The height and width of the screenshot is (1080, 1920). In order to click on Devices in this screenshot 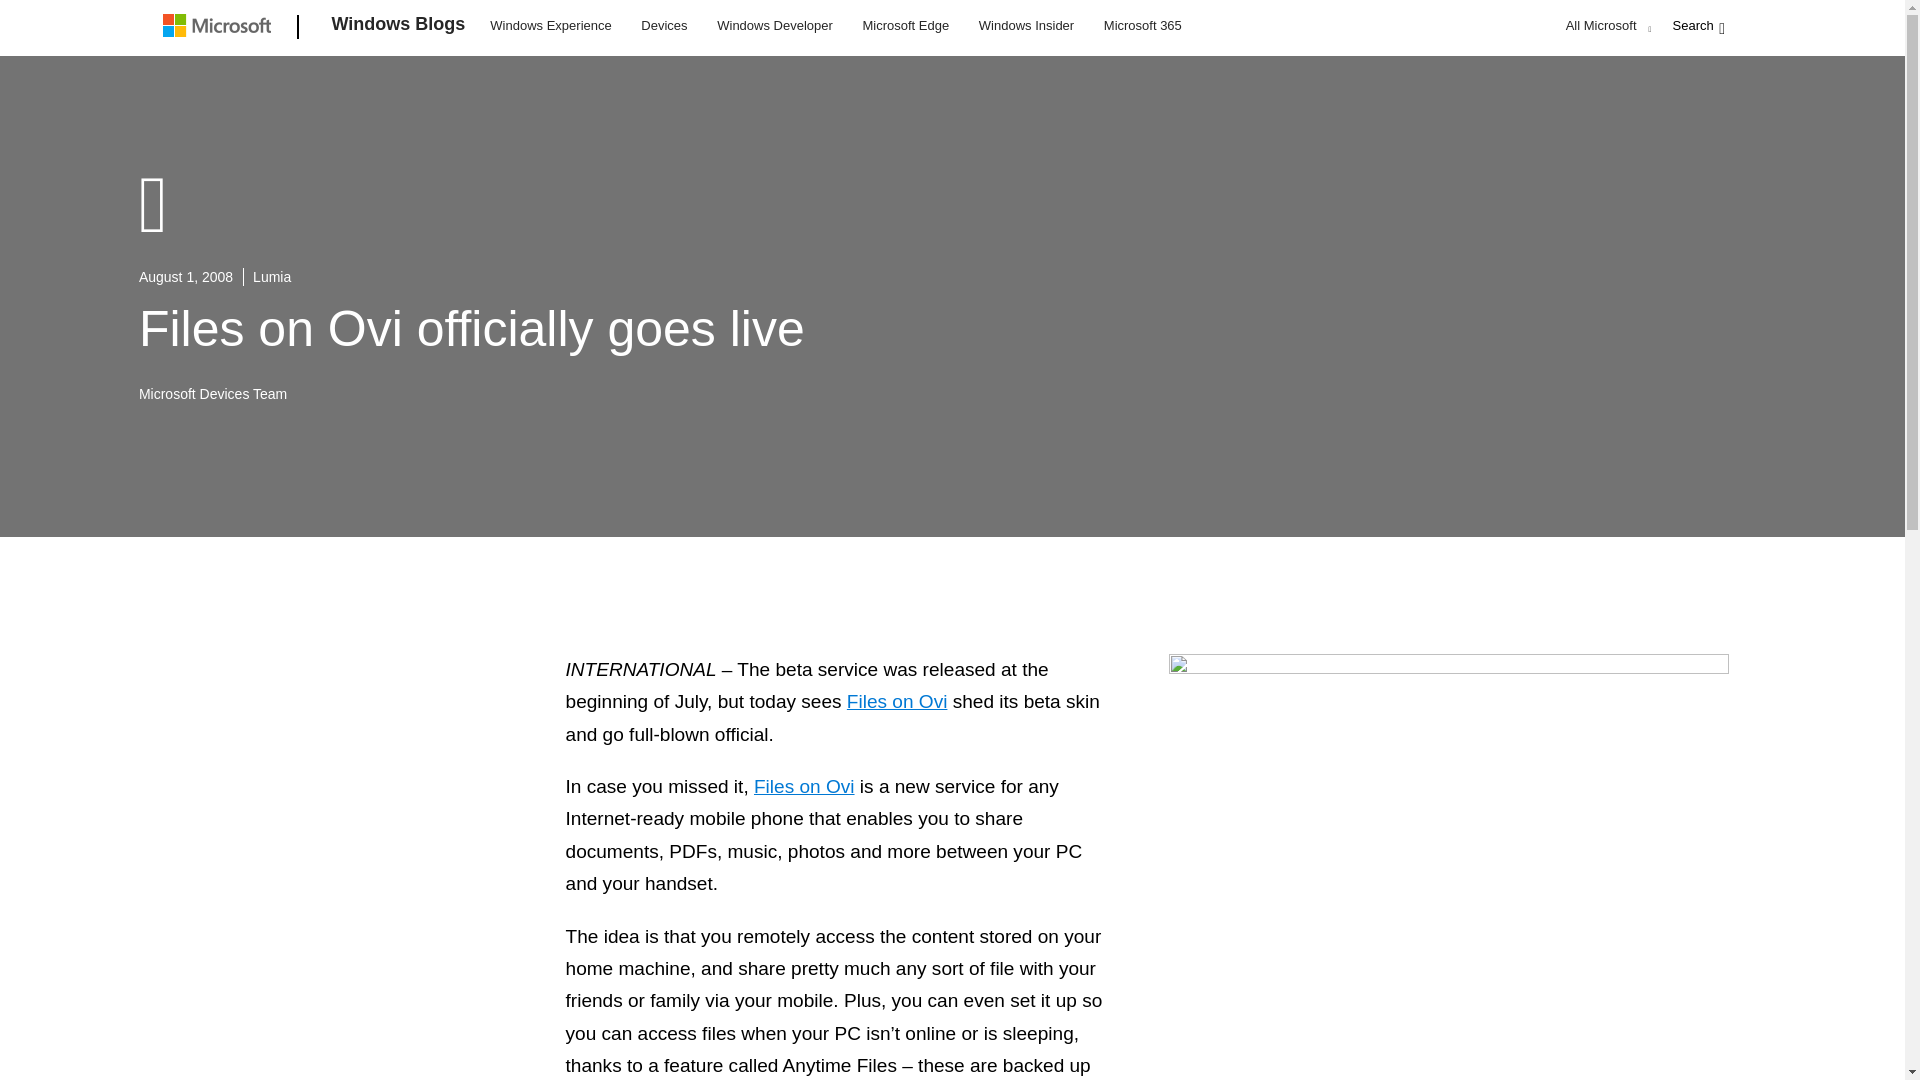, I will do `click(663, 24)`.